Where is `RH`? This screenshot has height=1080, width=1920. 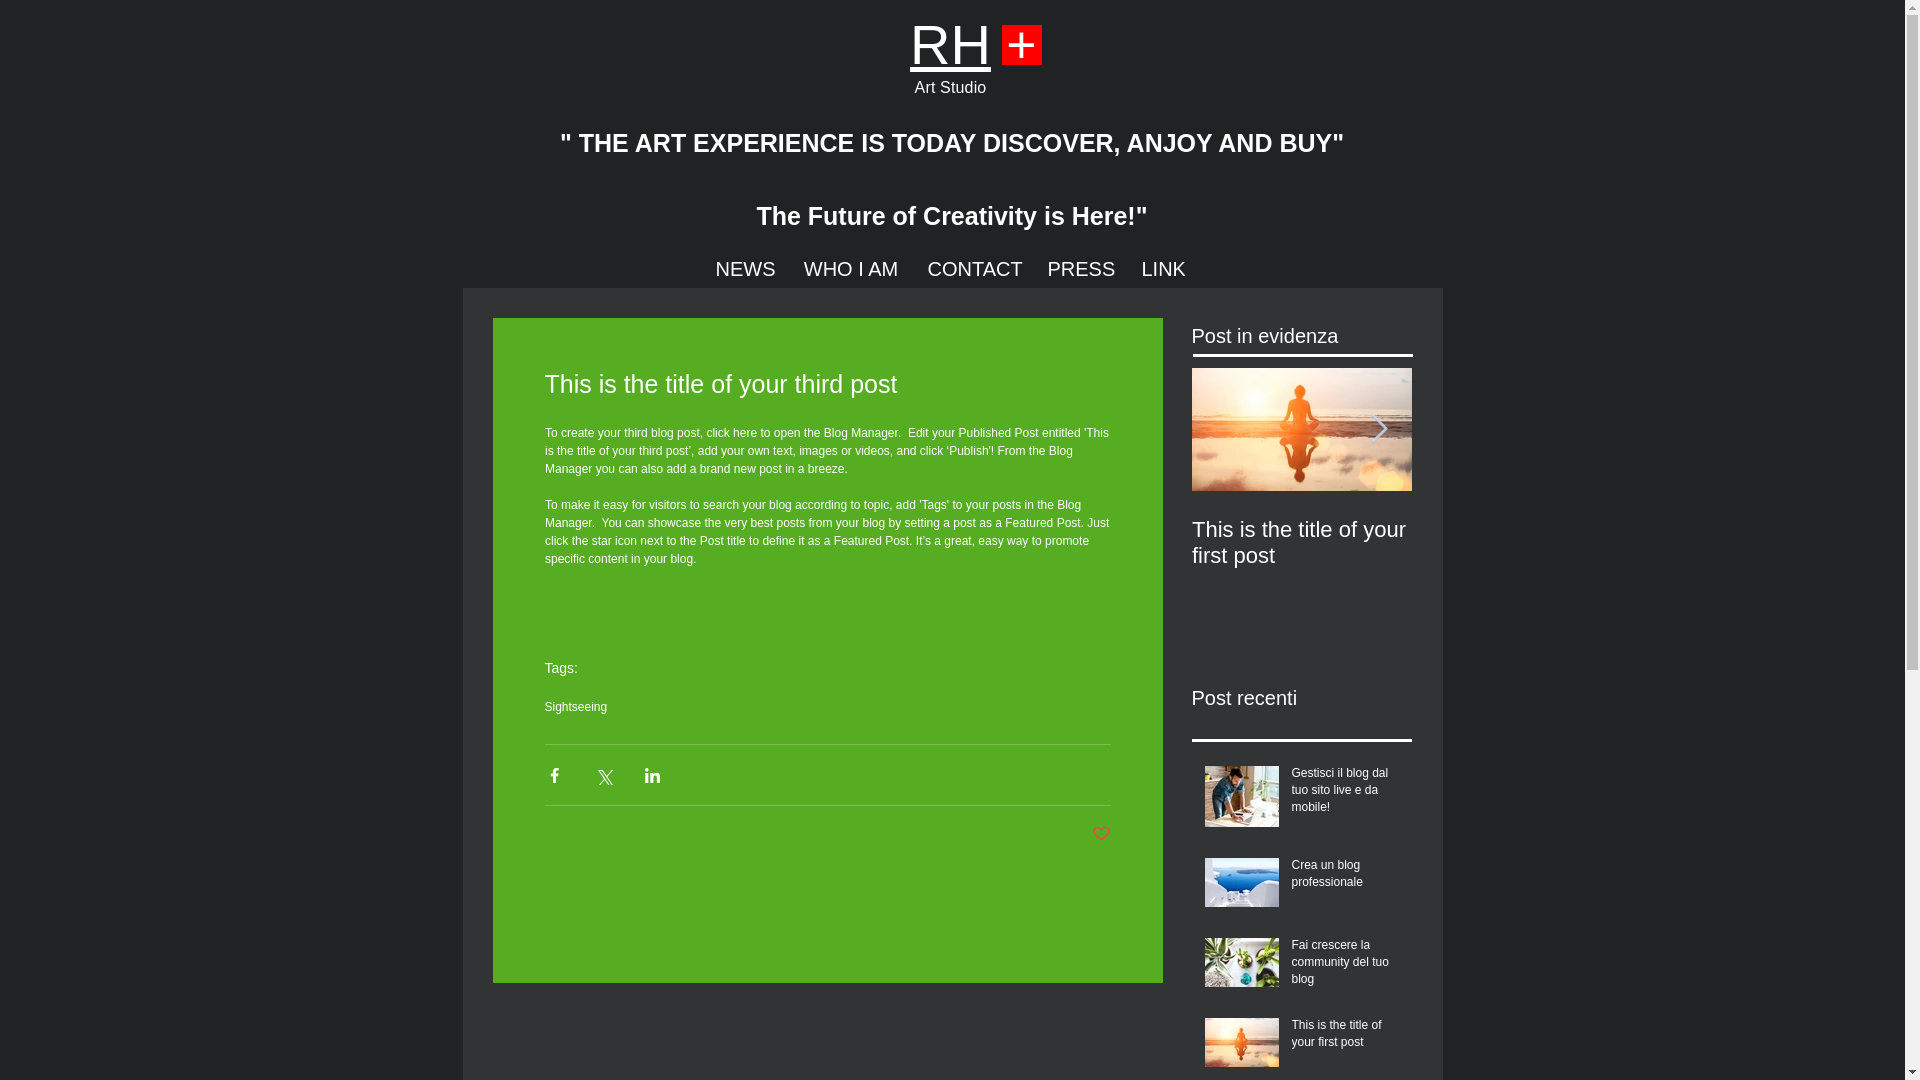 RH is located at coordinates (950, 44).